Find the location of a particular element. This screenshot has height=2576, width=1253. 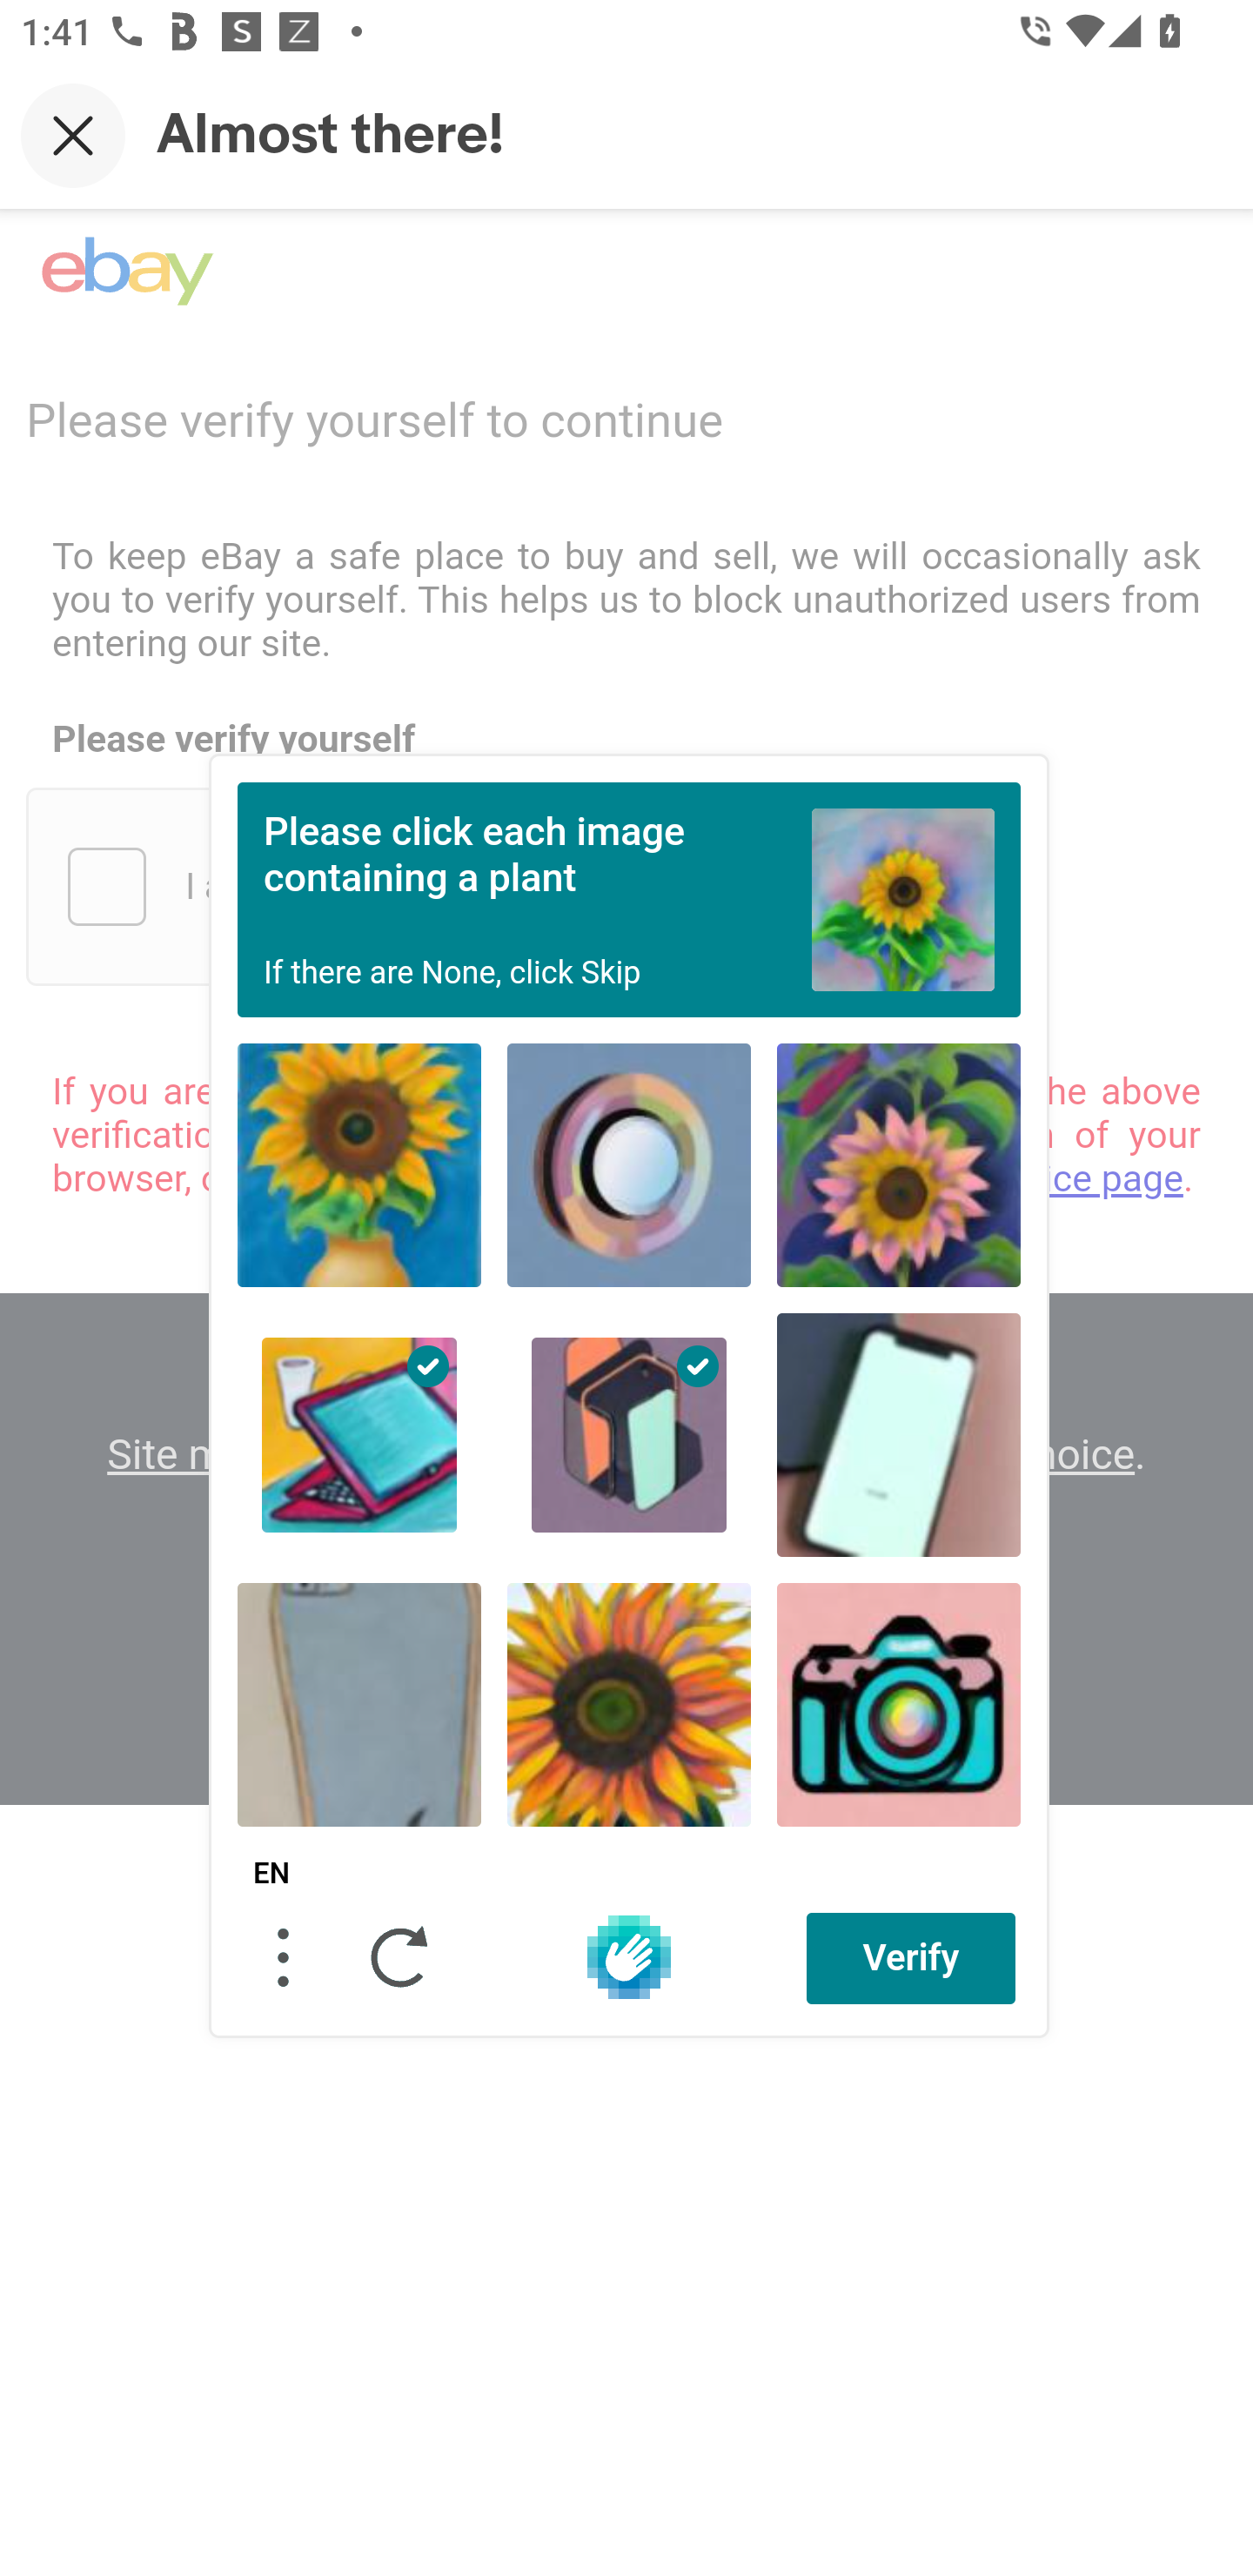

hCaptcha is located at coordinates (628, 1956).